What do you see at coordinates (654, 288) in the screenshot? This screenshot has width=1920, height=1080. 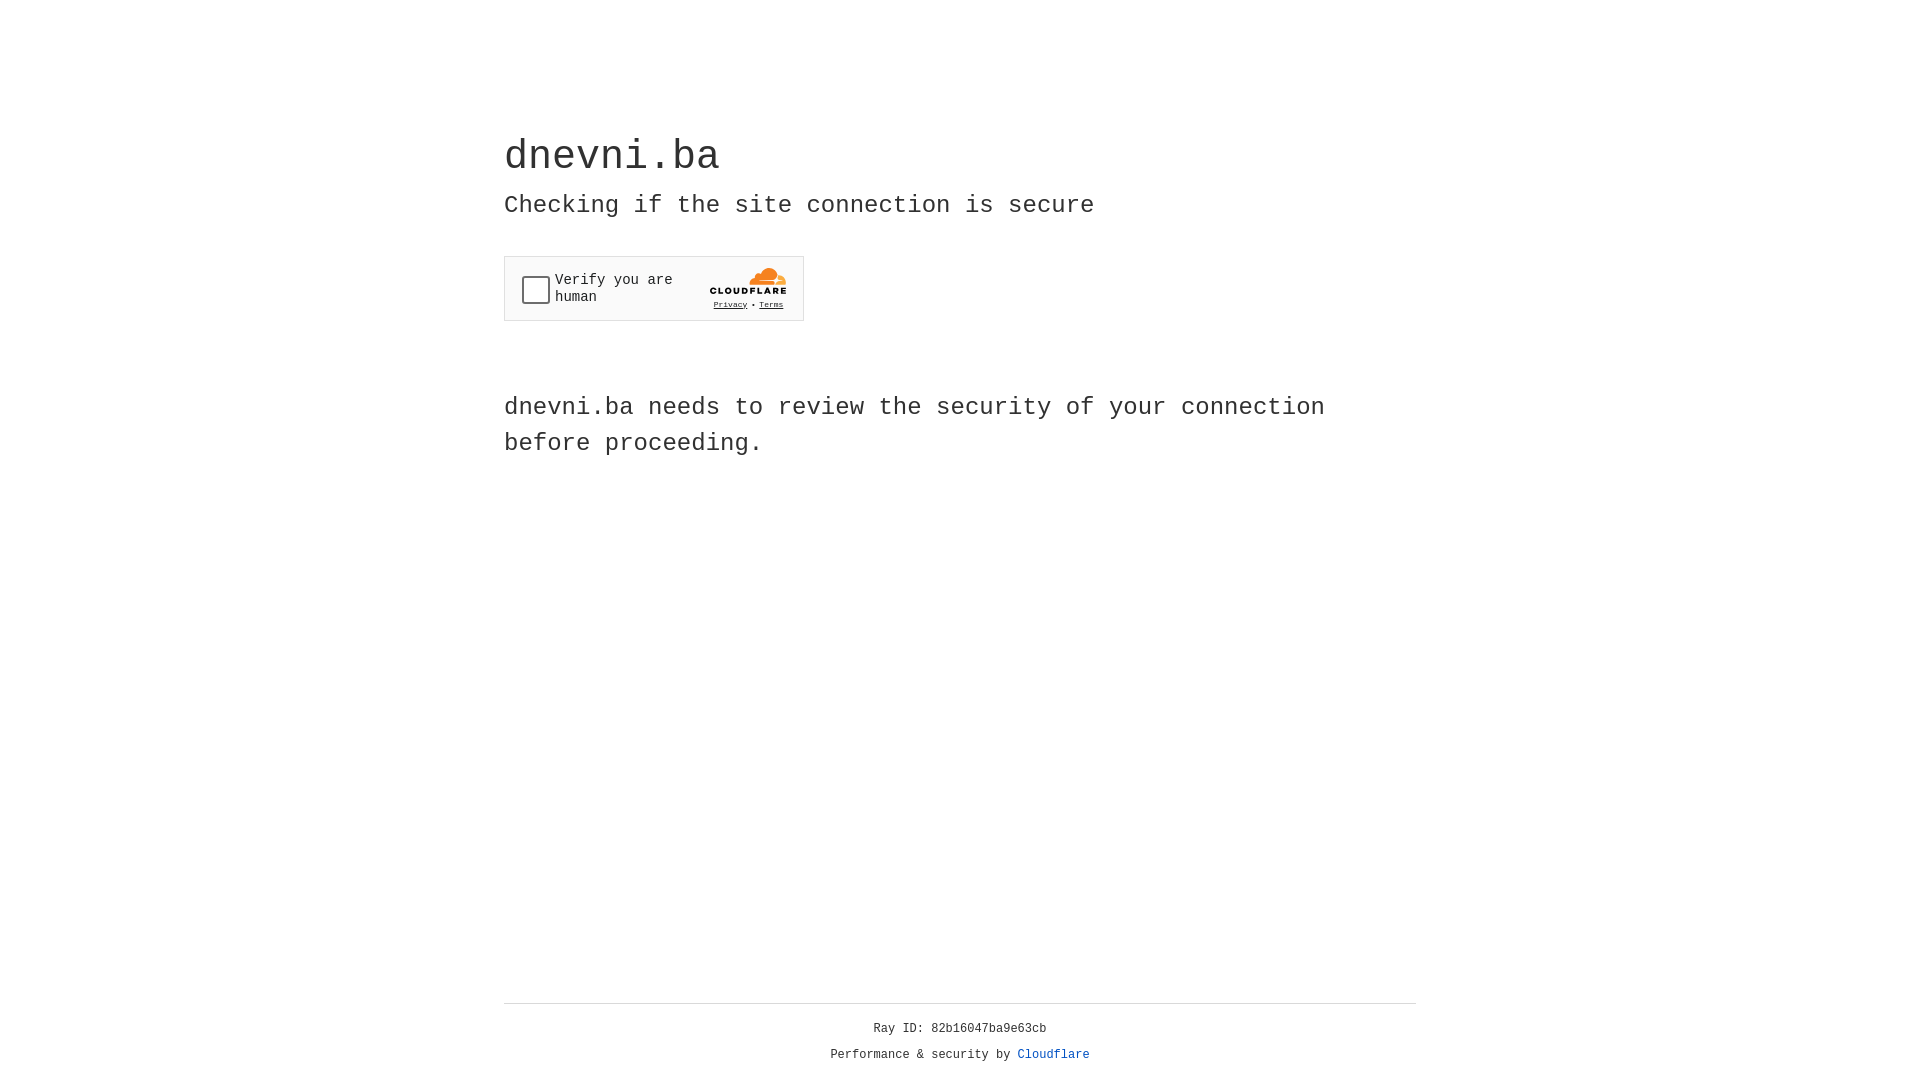 I see `Widget containing a Cloudflare security challenge` at bounding box center [654, 288].